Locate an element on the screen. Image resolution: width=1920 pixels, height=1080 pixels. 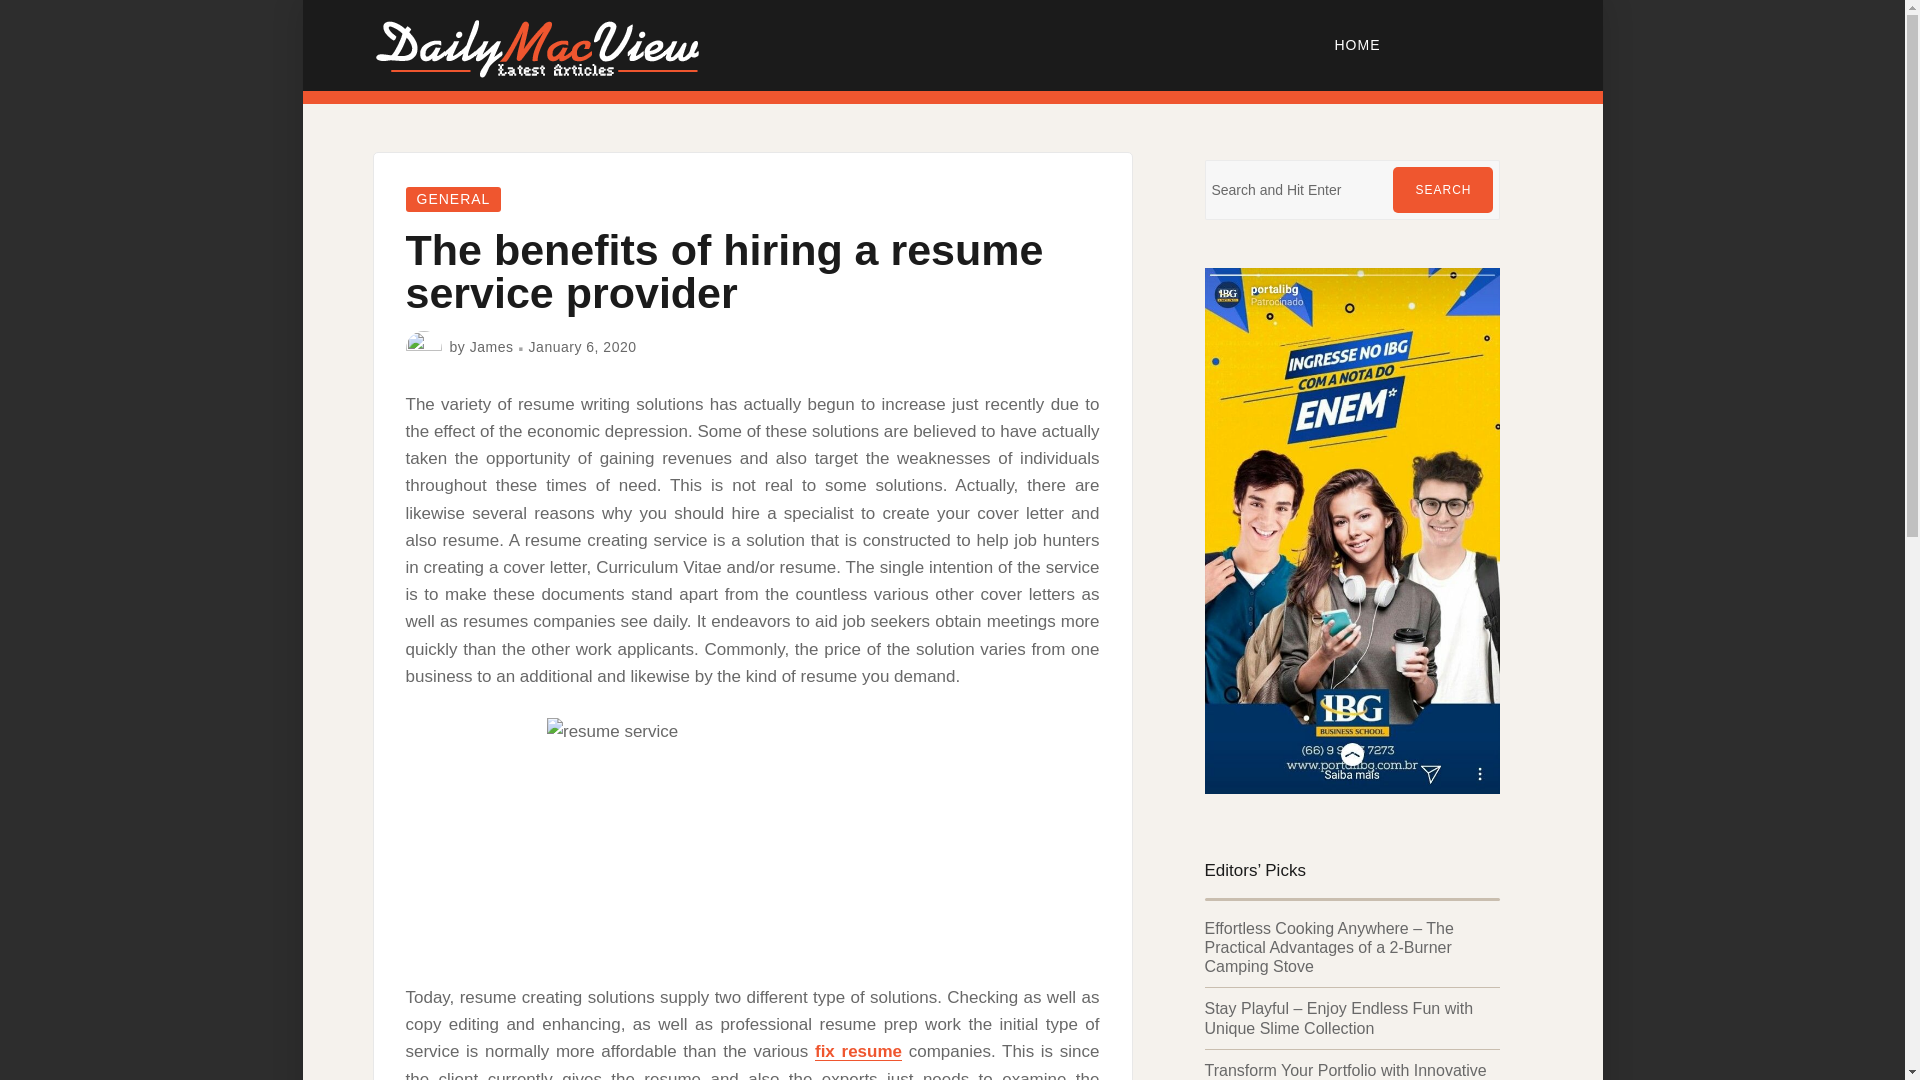
fix resume is located at coordinates (858, 1051).